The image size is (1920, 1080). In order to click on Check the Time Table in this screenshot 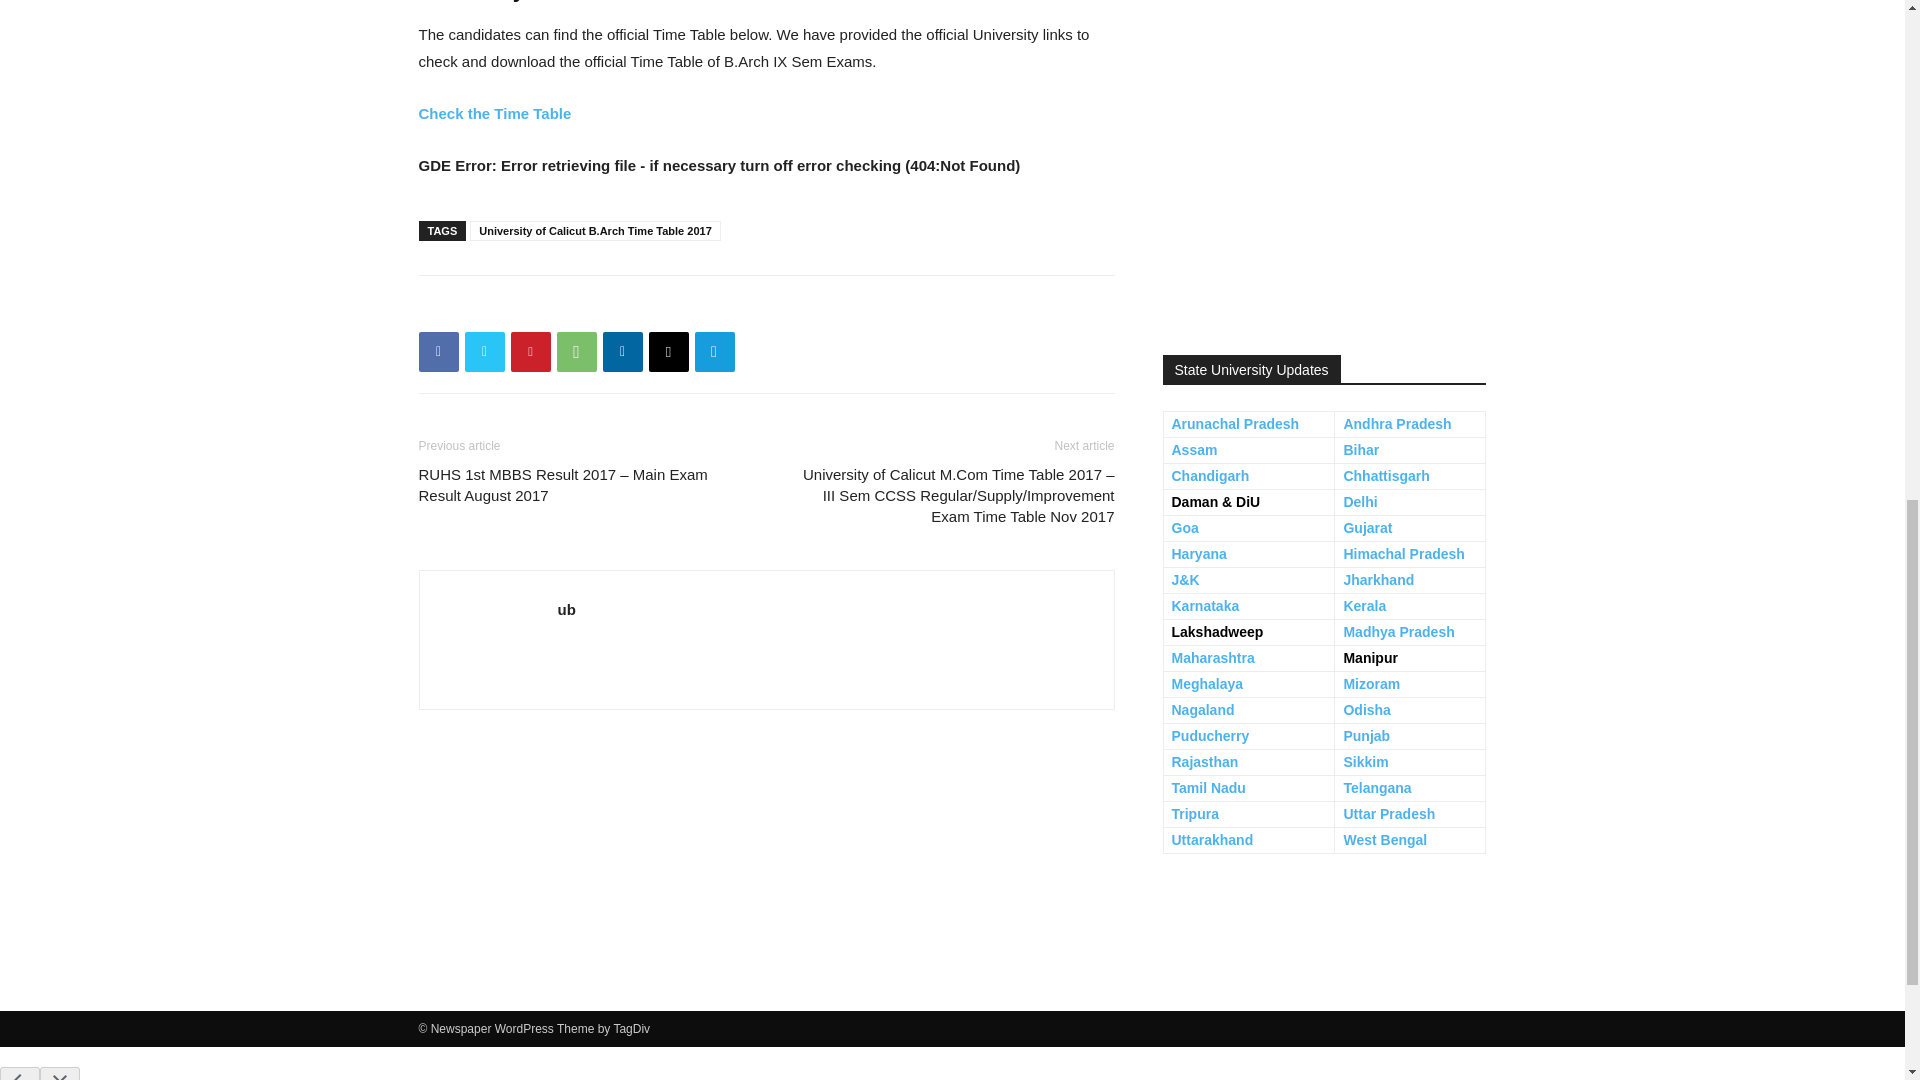, I will do `click(494, 113)`.